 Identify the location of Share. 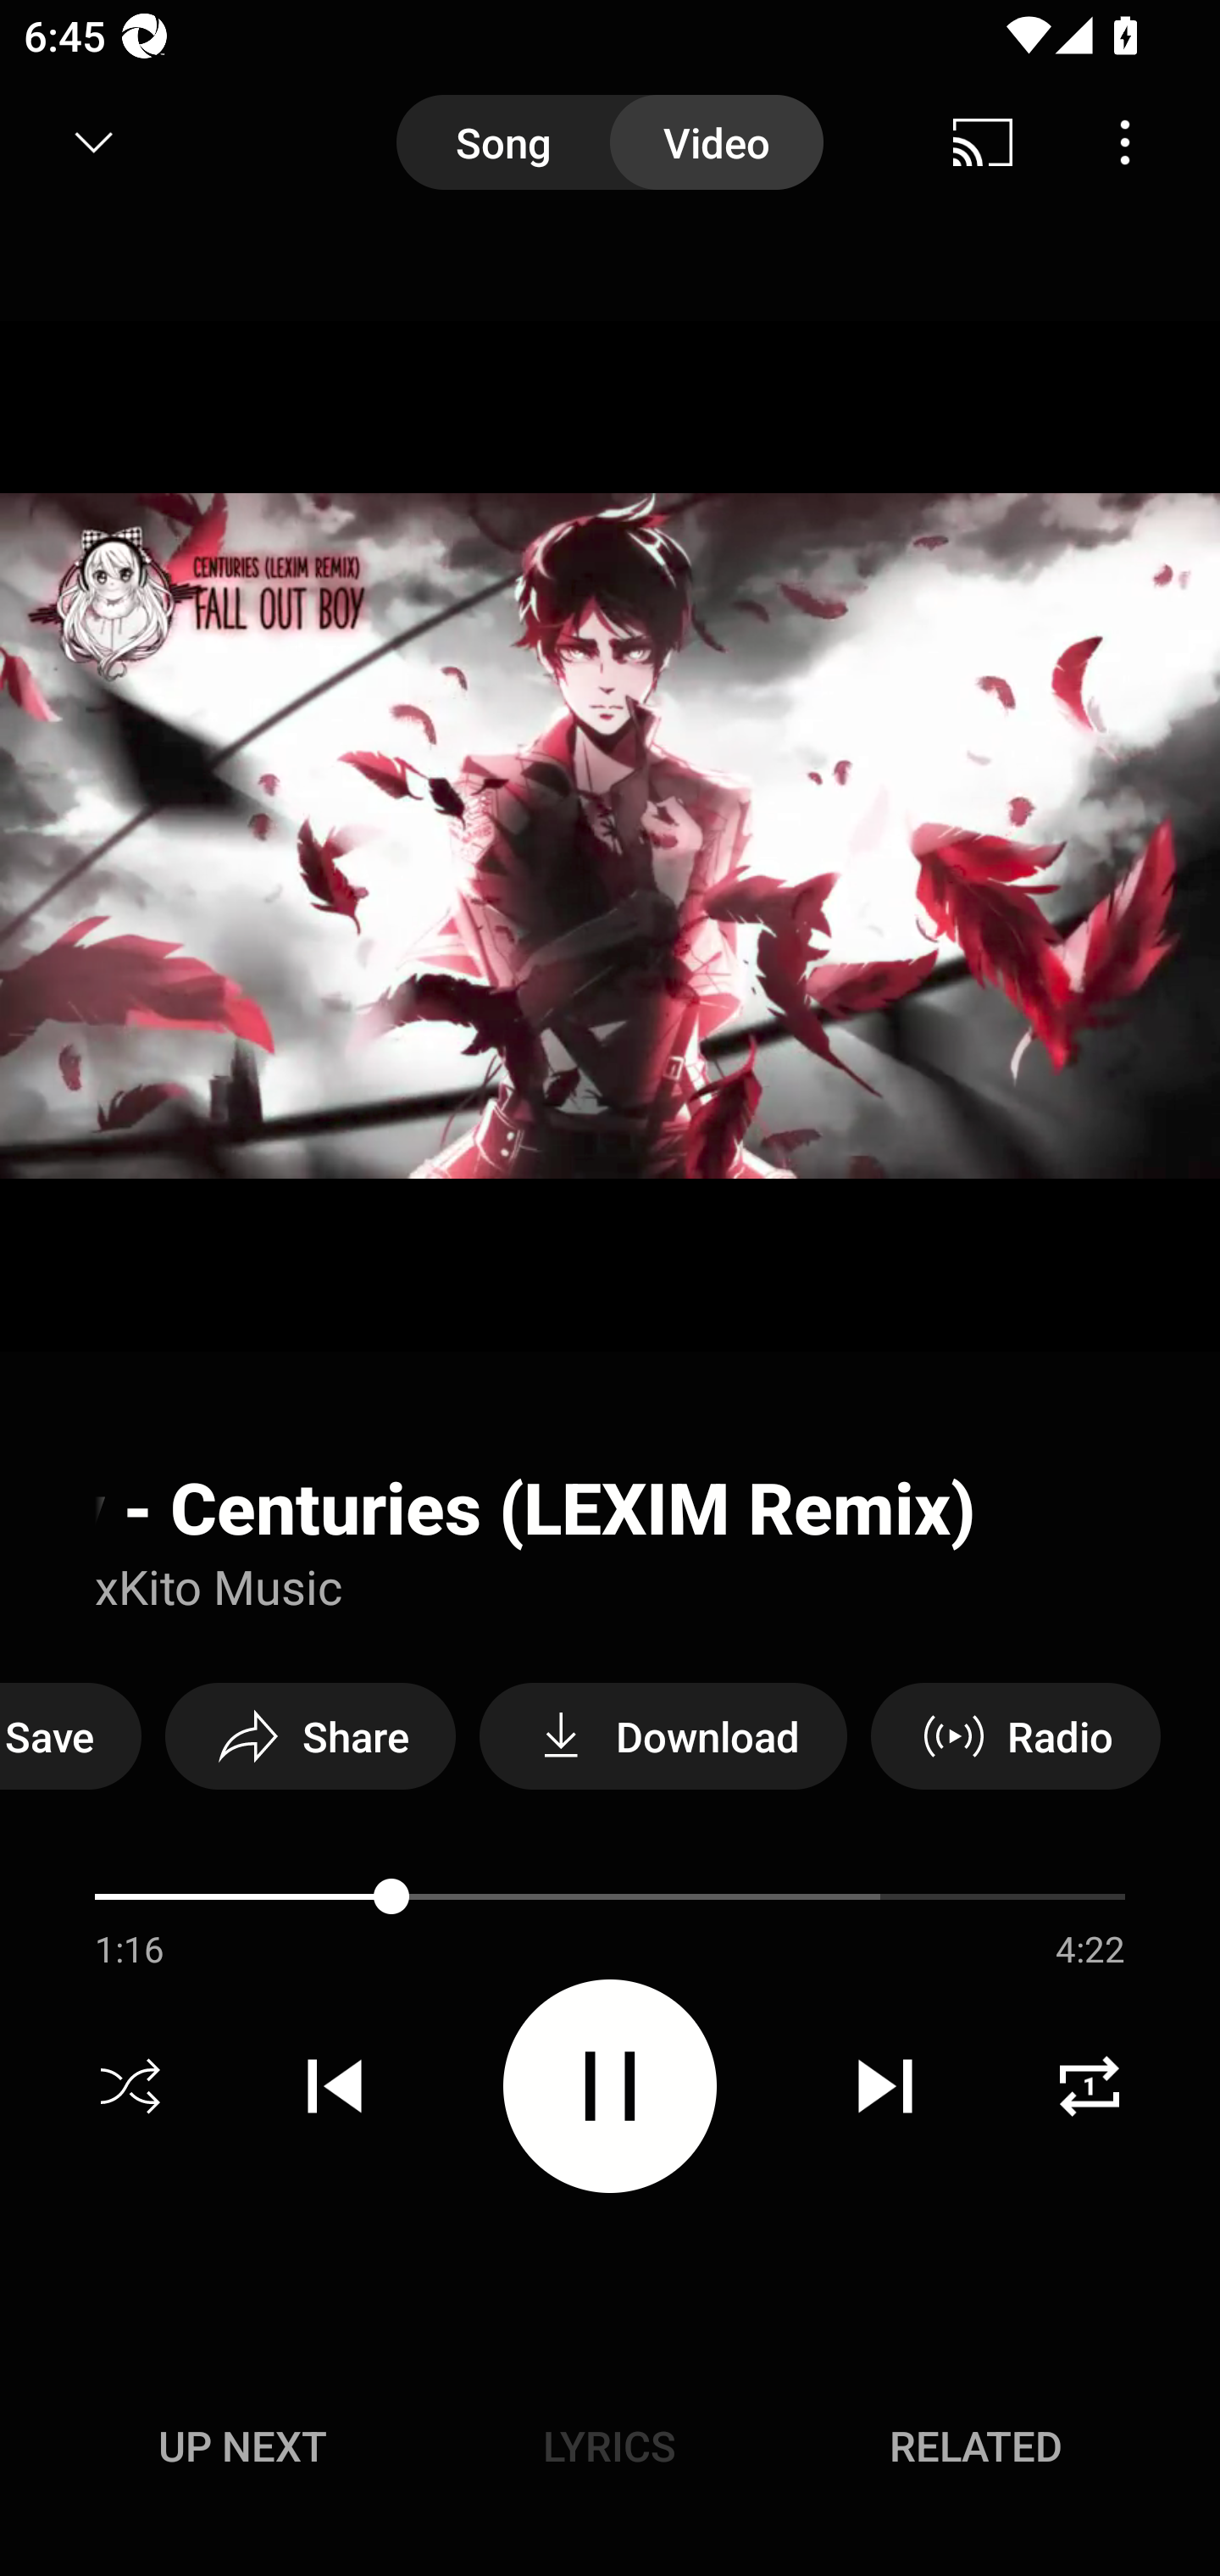
(310, 1735).